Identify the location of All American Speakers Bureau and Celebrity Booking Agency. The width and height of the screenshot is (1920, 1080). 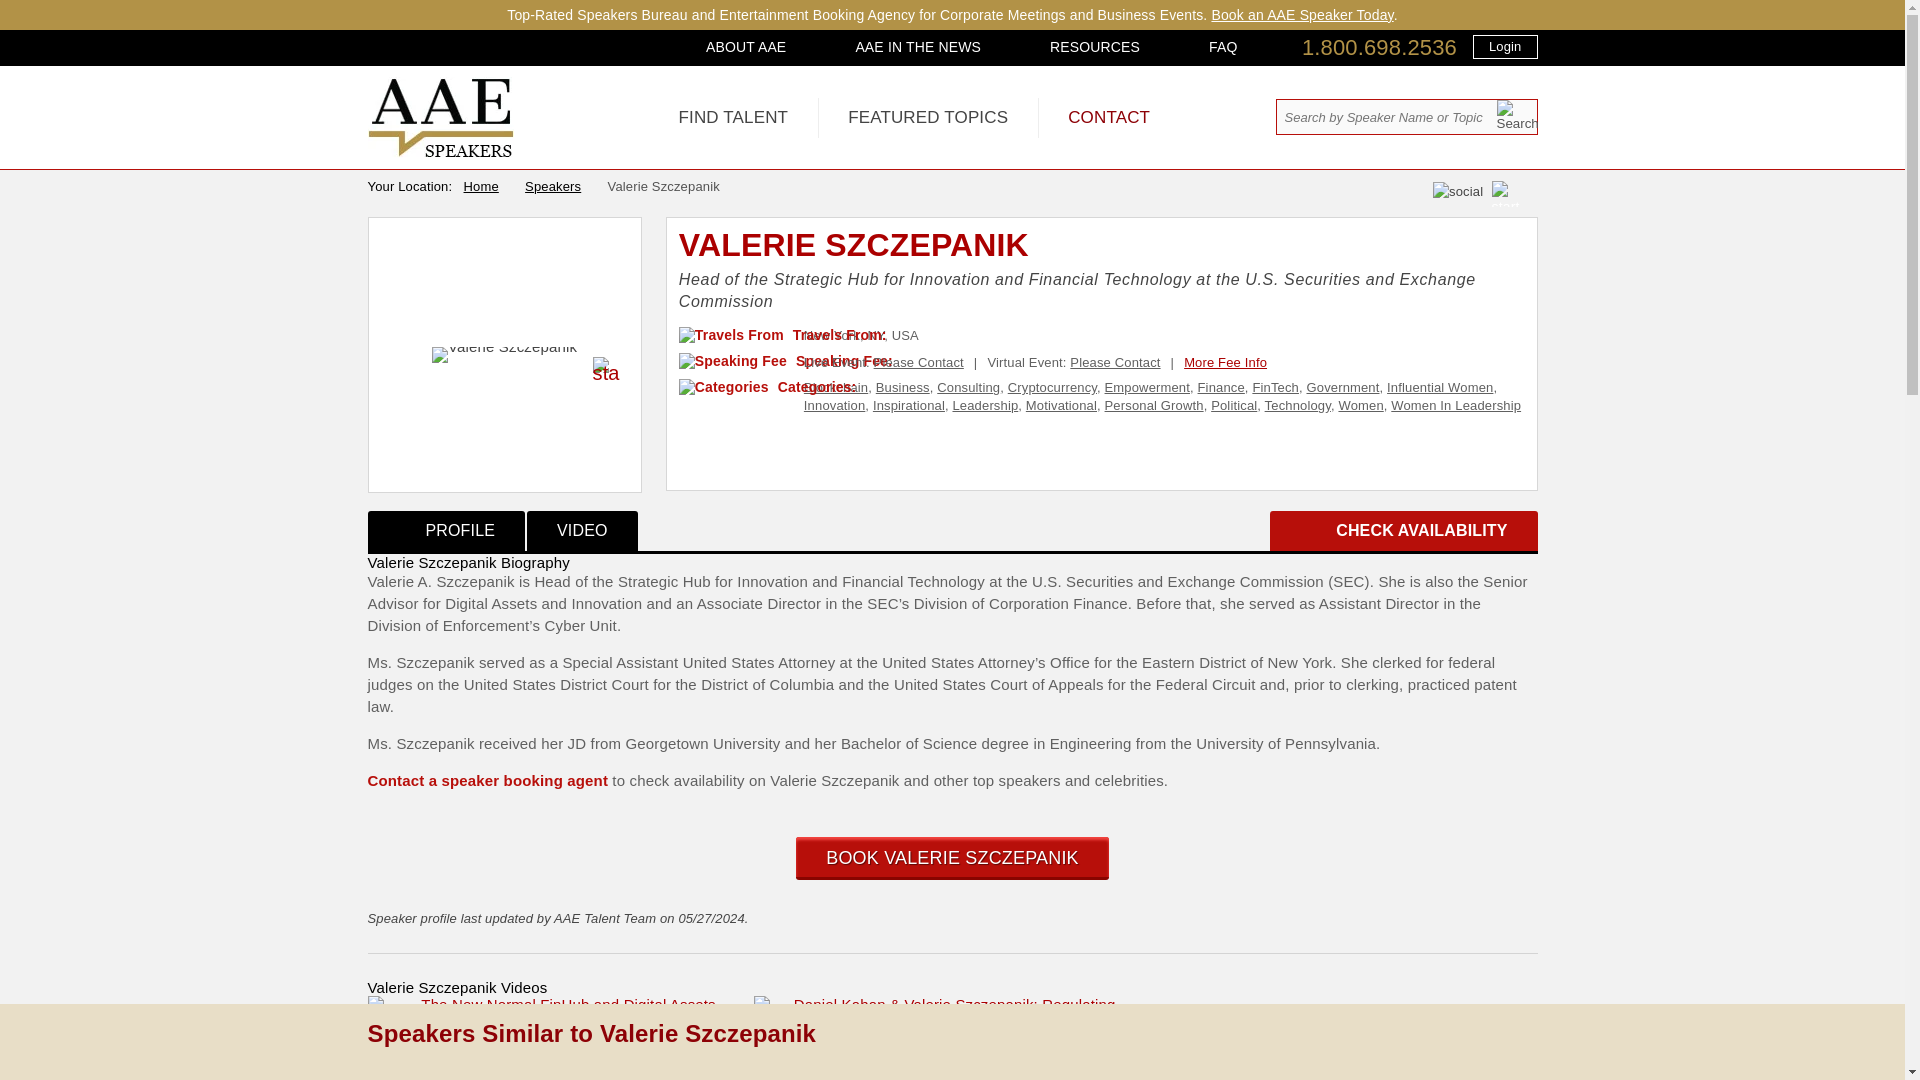
(441, 152).